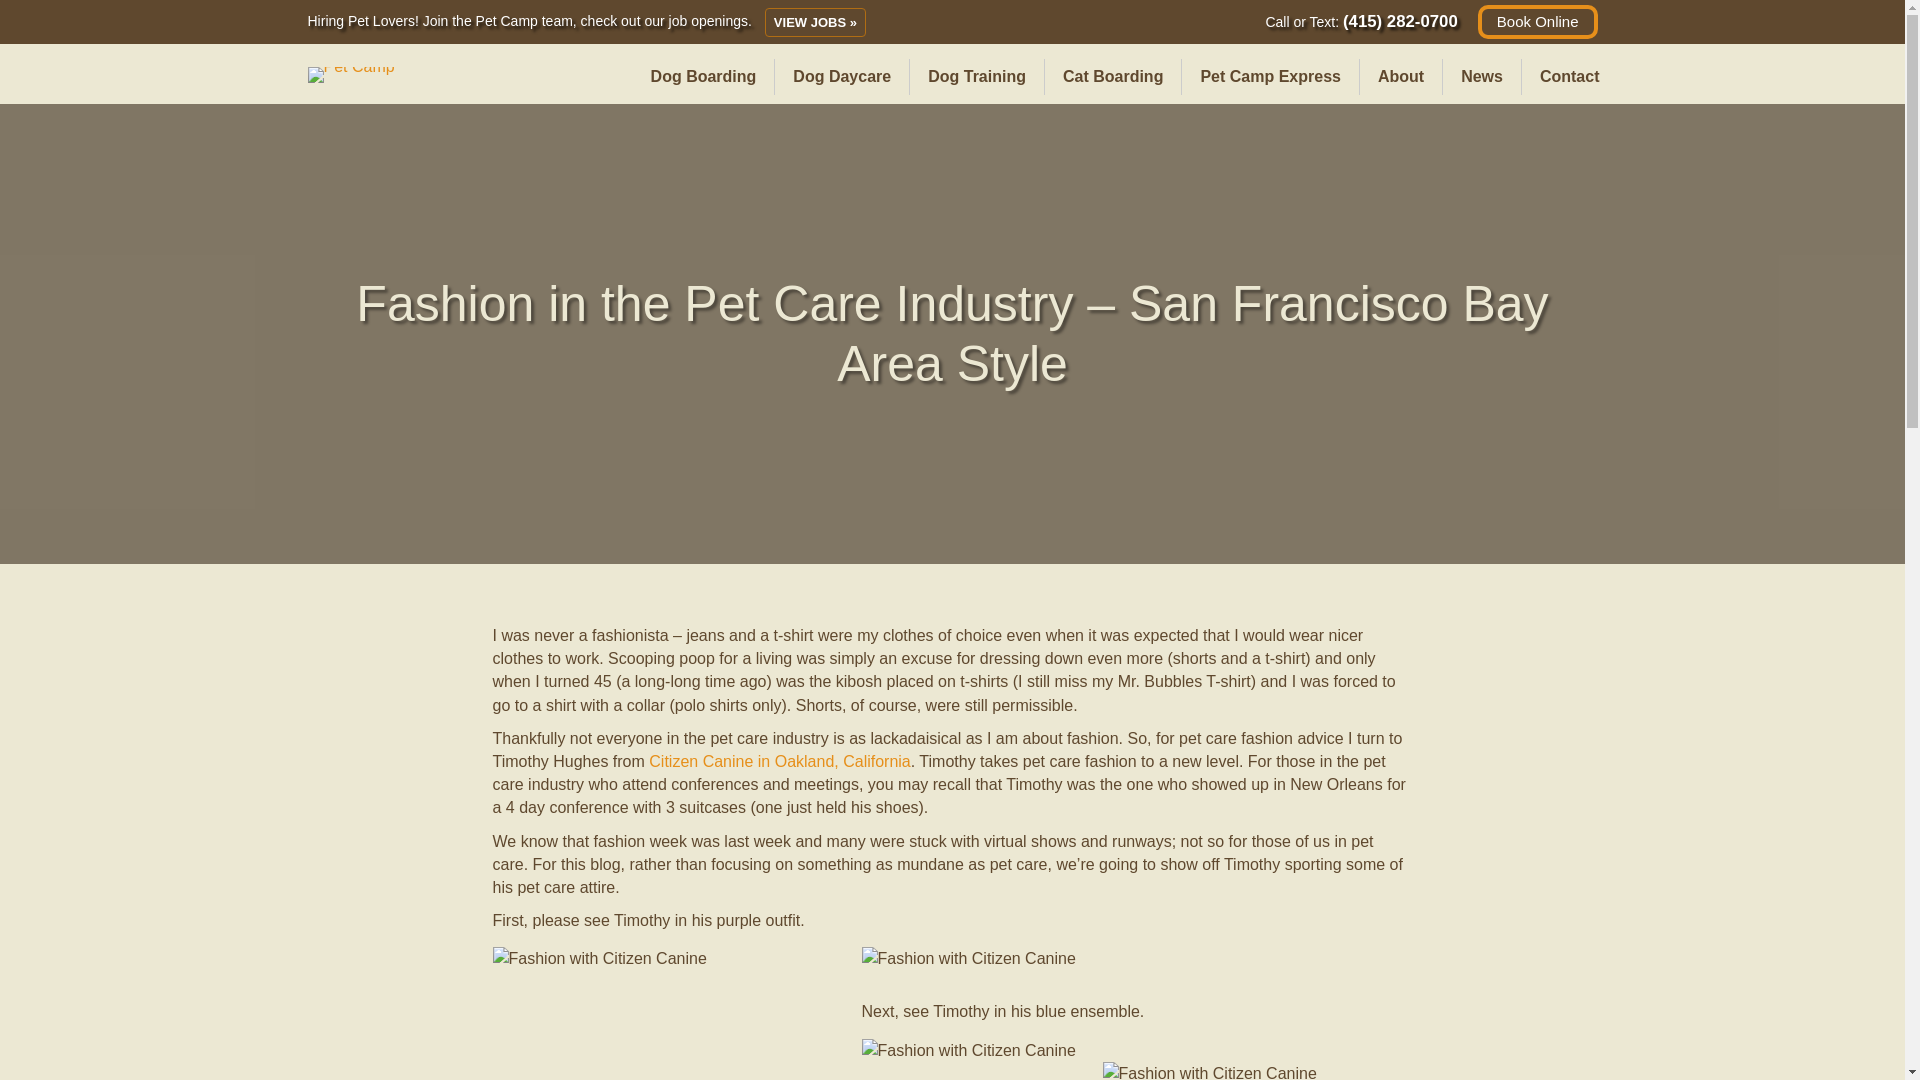  What do you see at coordinates (977, 77) in the screenshot?
I see `Dog Training` at bounding box center [977, 77].